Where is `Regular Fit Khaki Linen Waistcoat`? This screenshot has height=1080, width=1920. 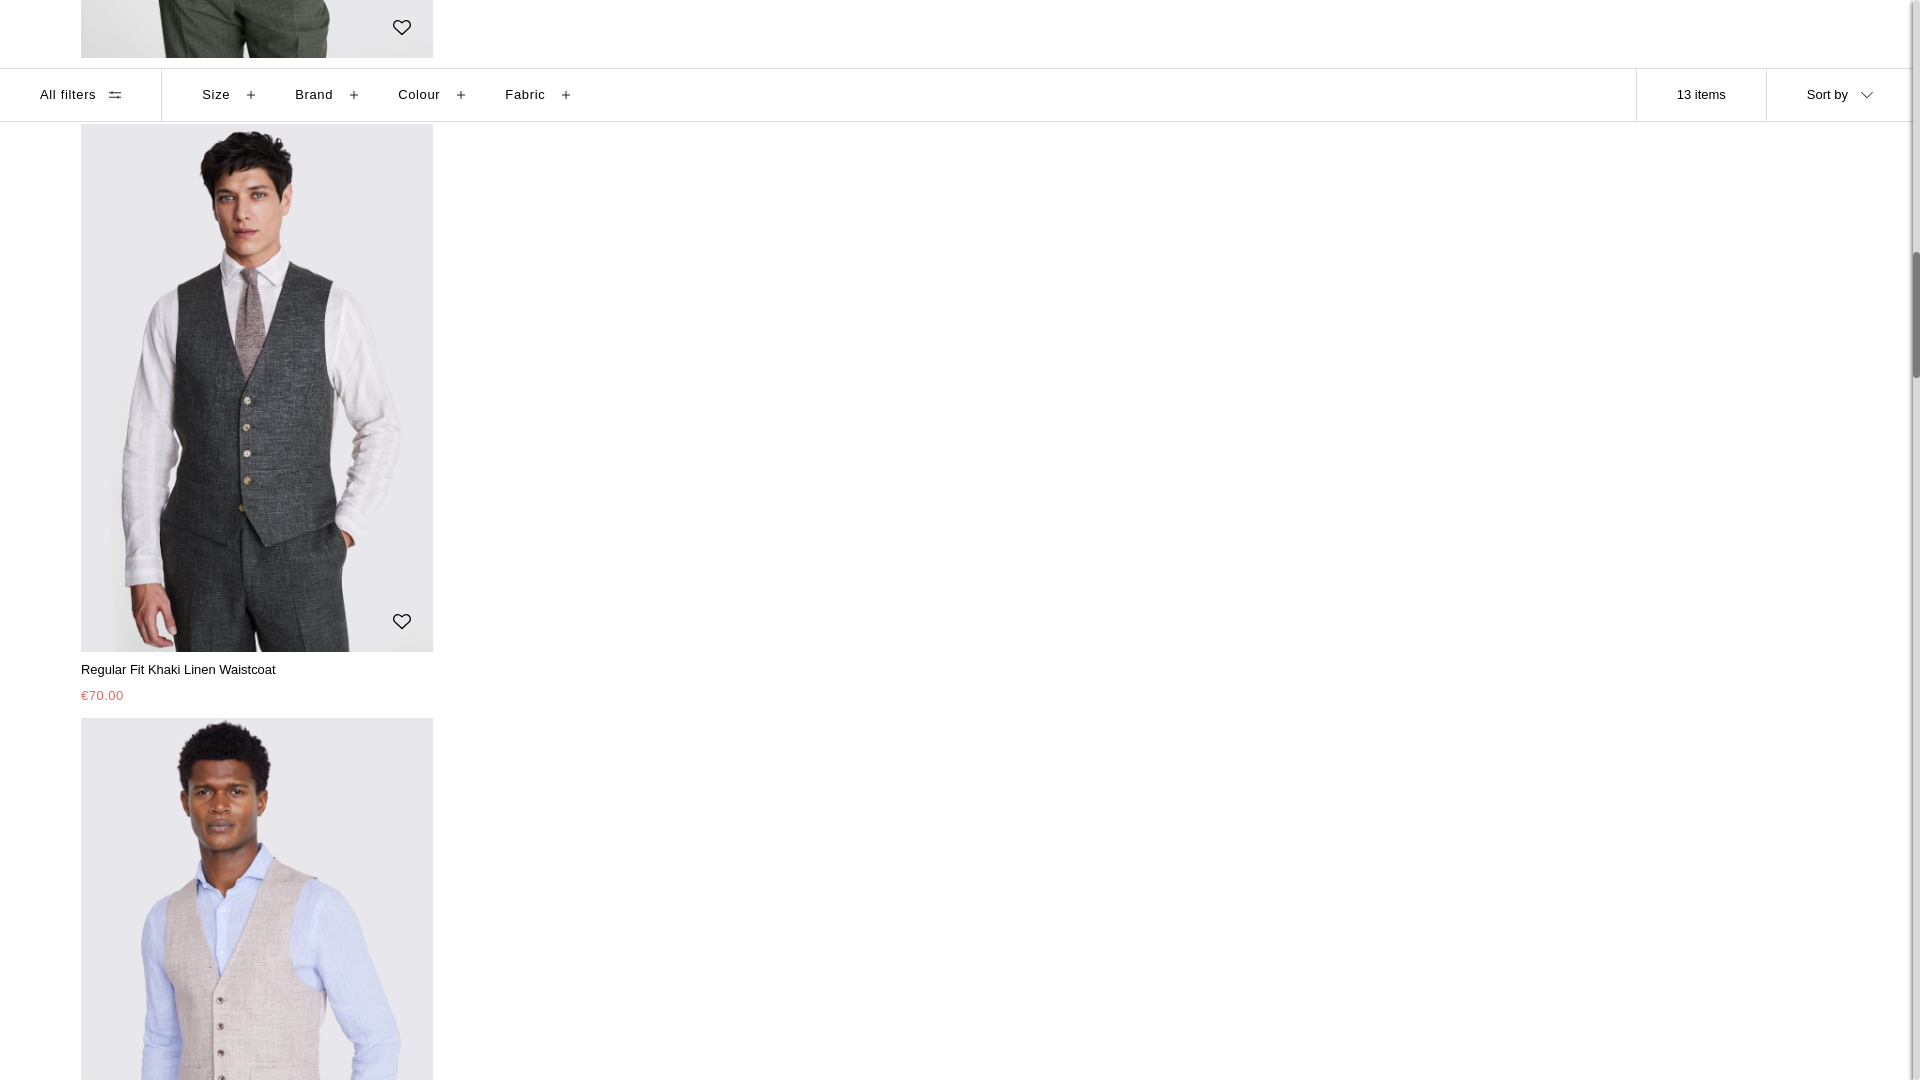
Regular Fit Khaki Linen Waistcoat is located at coordinates (256, 670).